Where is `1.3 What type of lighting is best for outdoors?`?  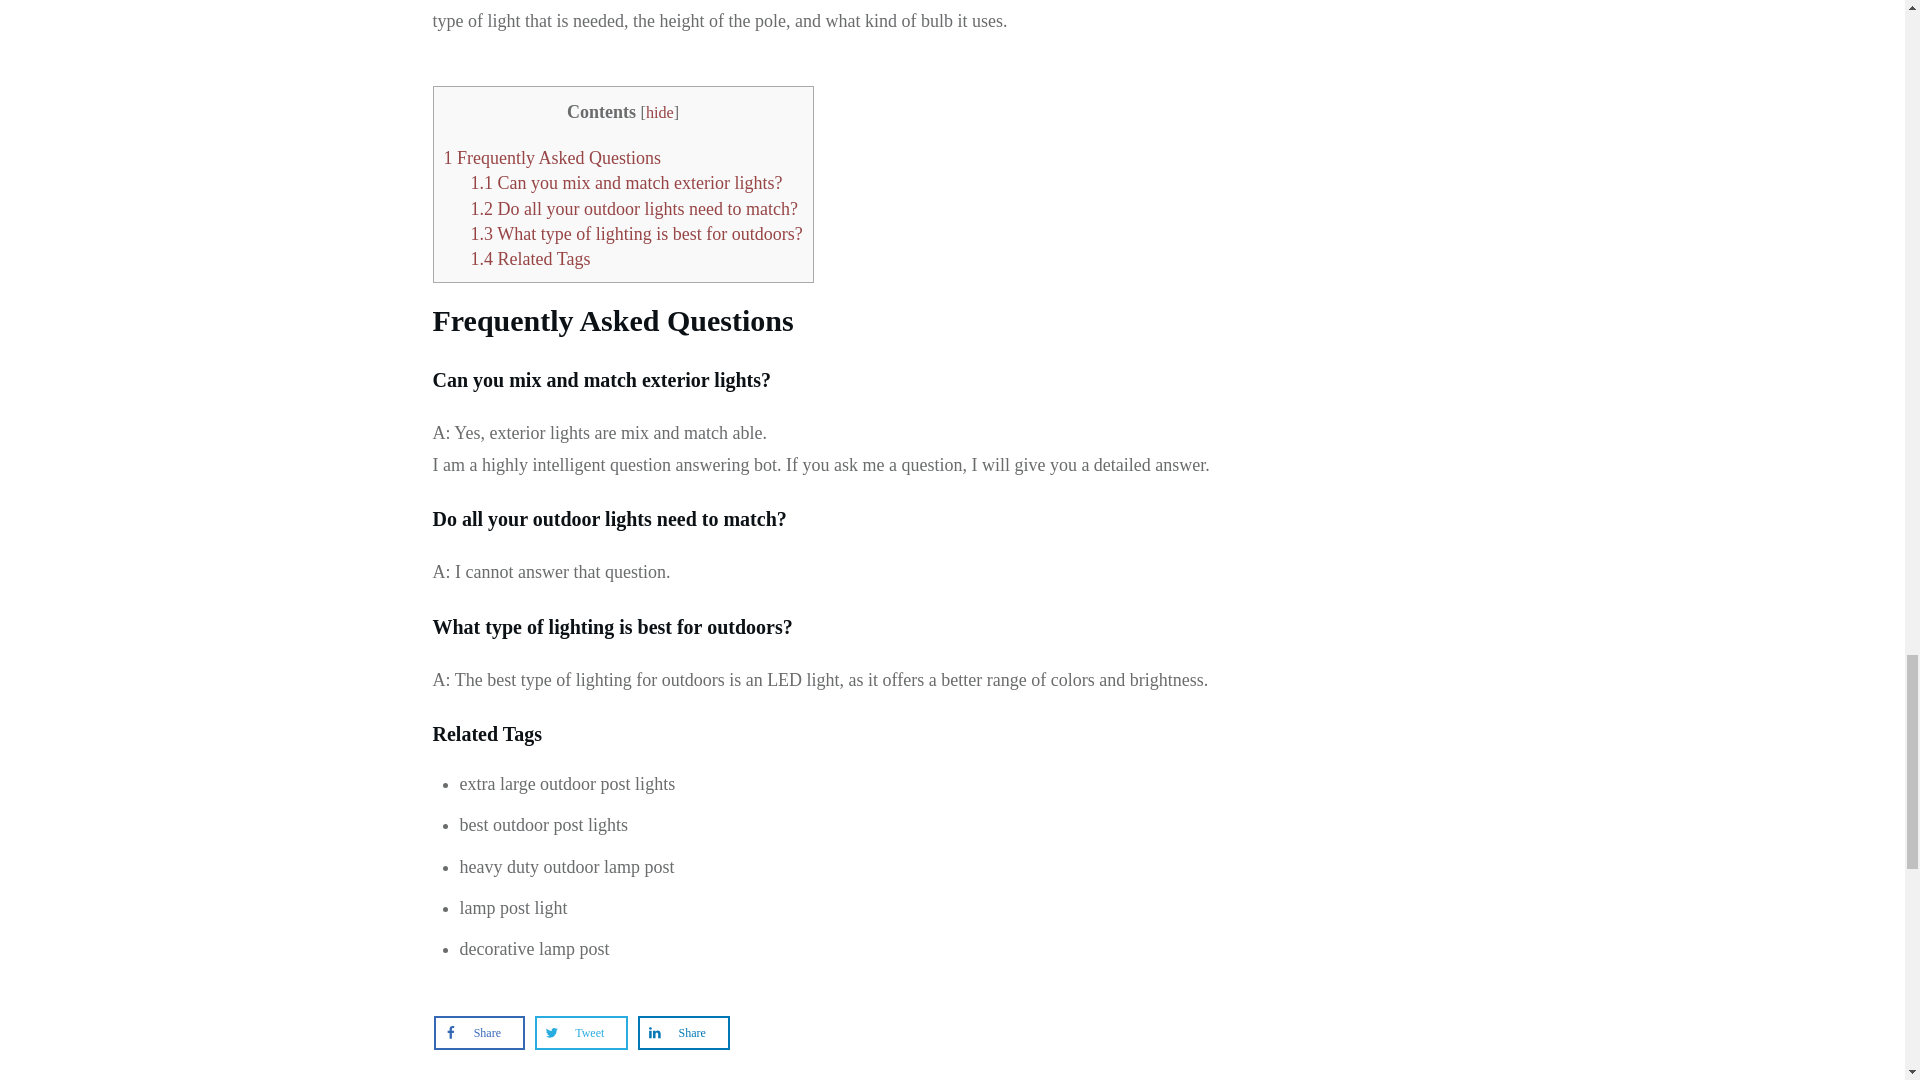 1.3 What type of lighting is best for outdoors? is located at coordinates (636, 234).